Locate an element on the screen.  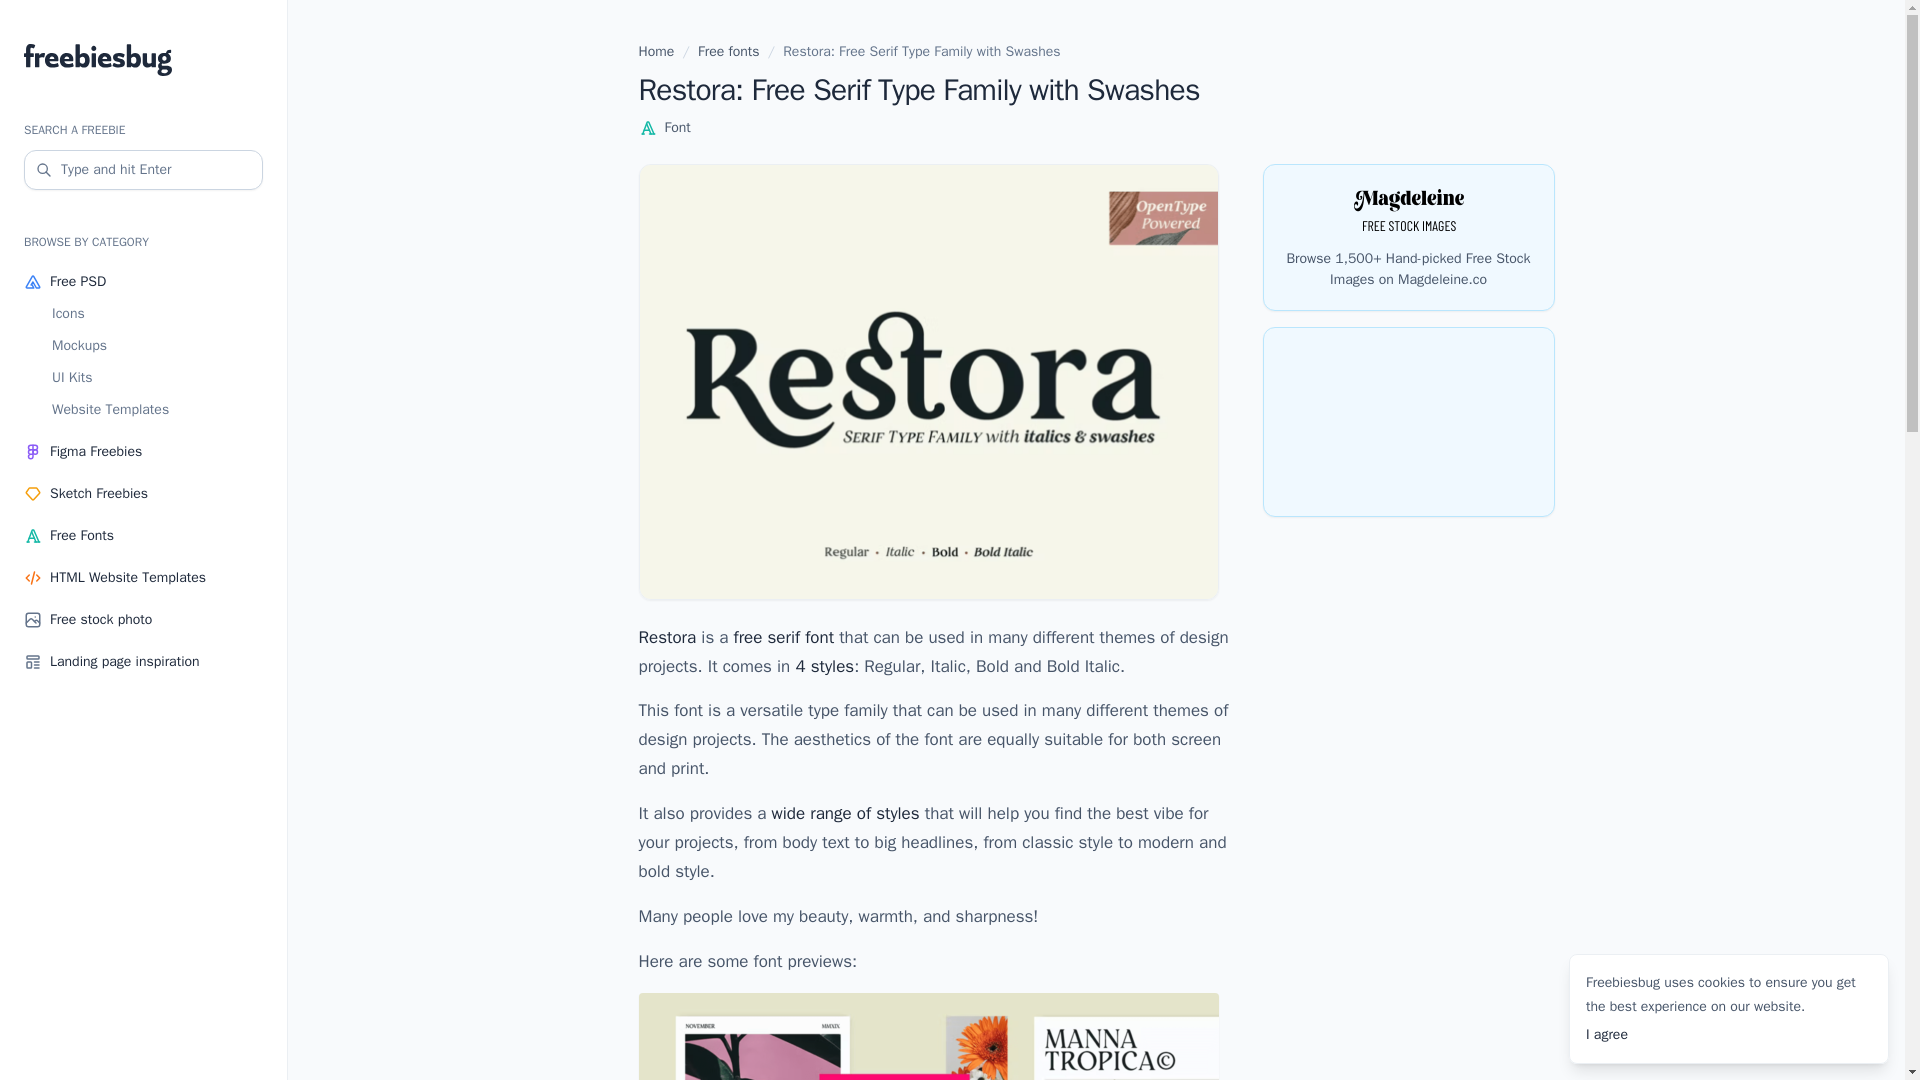
Free stock photo is located at coordinates (143, 620).